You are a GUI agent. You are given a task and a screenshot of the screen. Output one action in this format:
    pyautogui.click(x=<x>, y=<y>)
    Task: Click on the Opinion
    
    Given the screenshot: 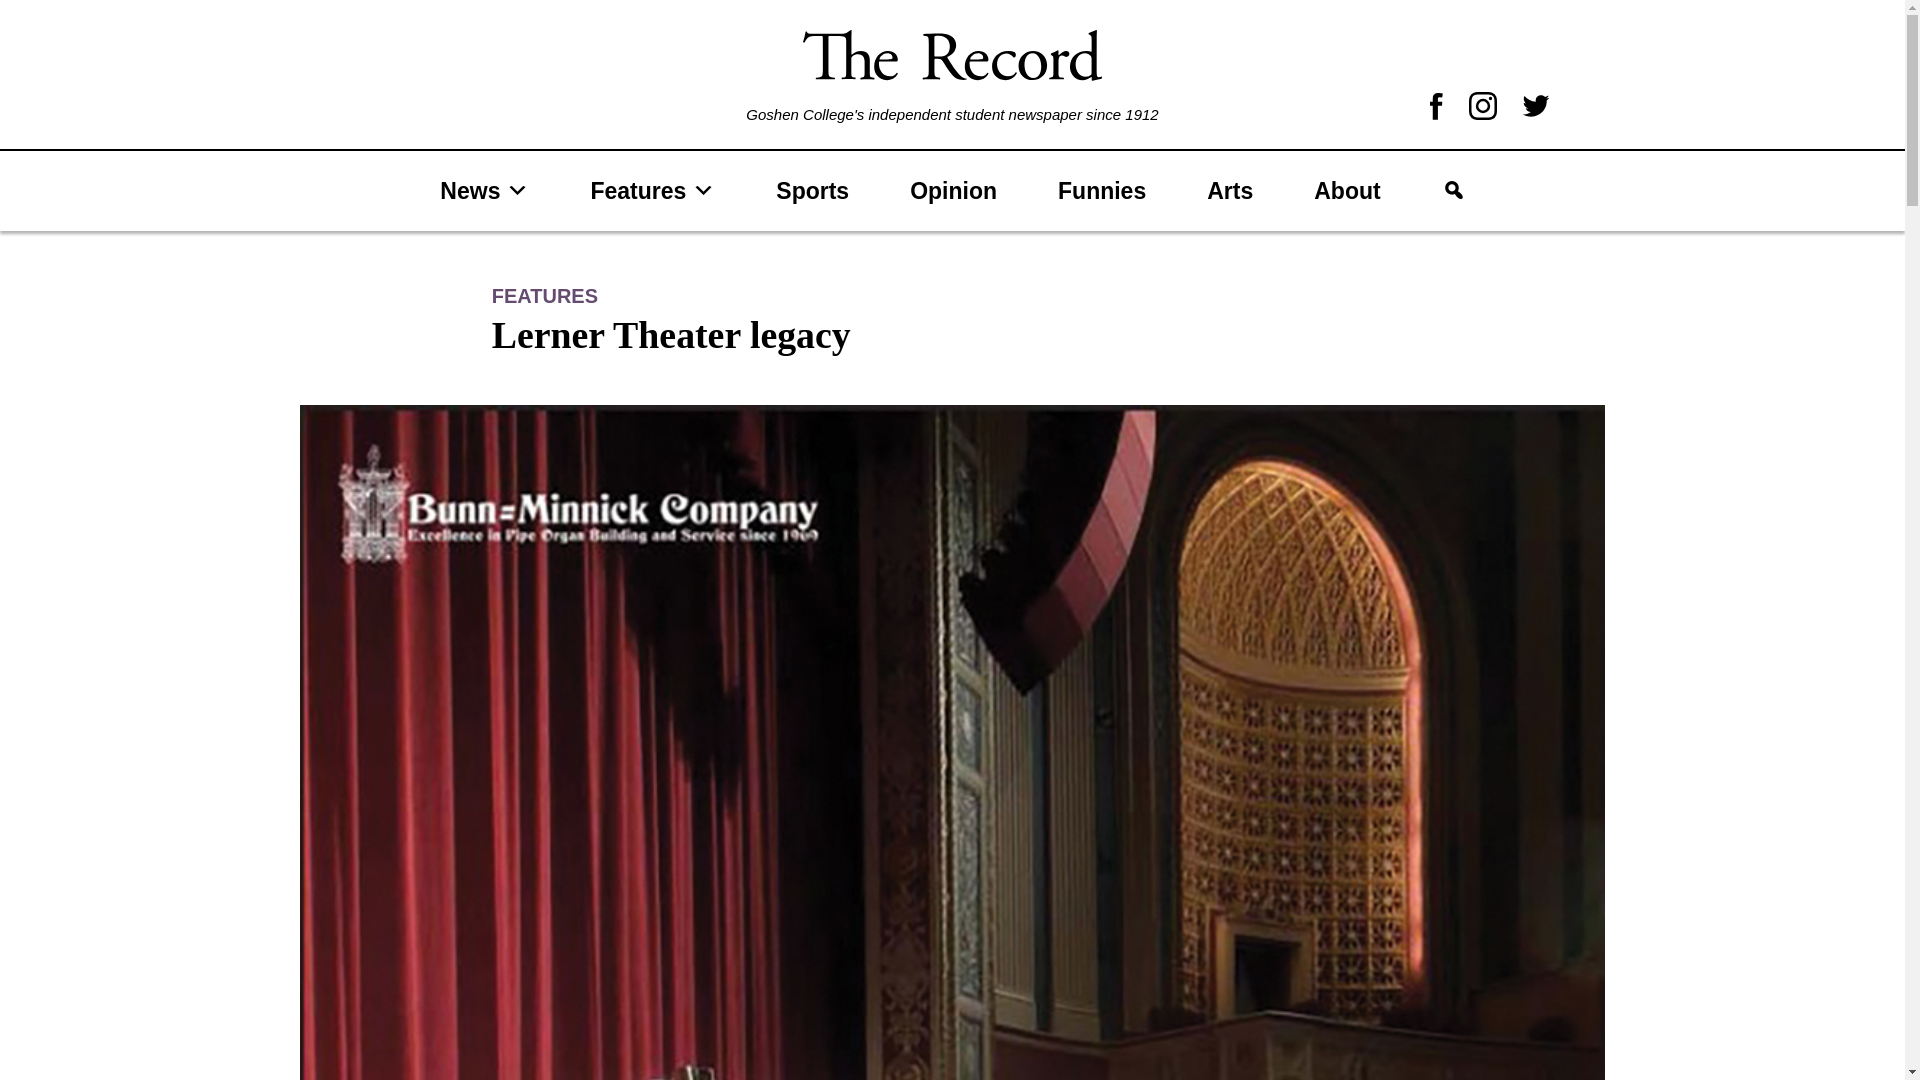 What is the action you would take?
    pyautogui.click(x=953, y=190)
    